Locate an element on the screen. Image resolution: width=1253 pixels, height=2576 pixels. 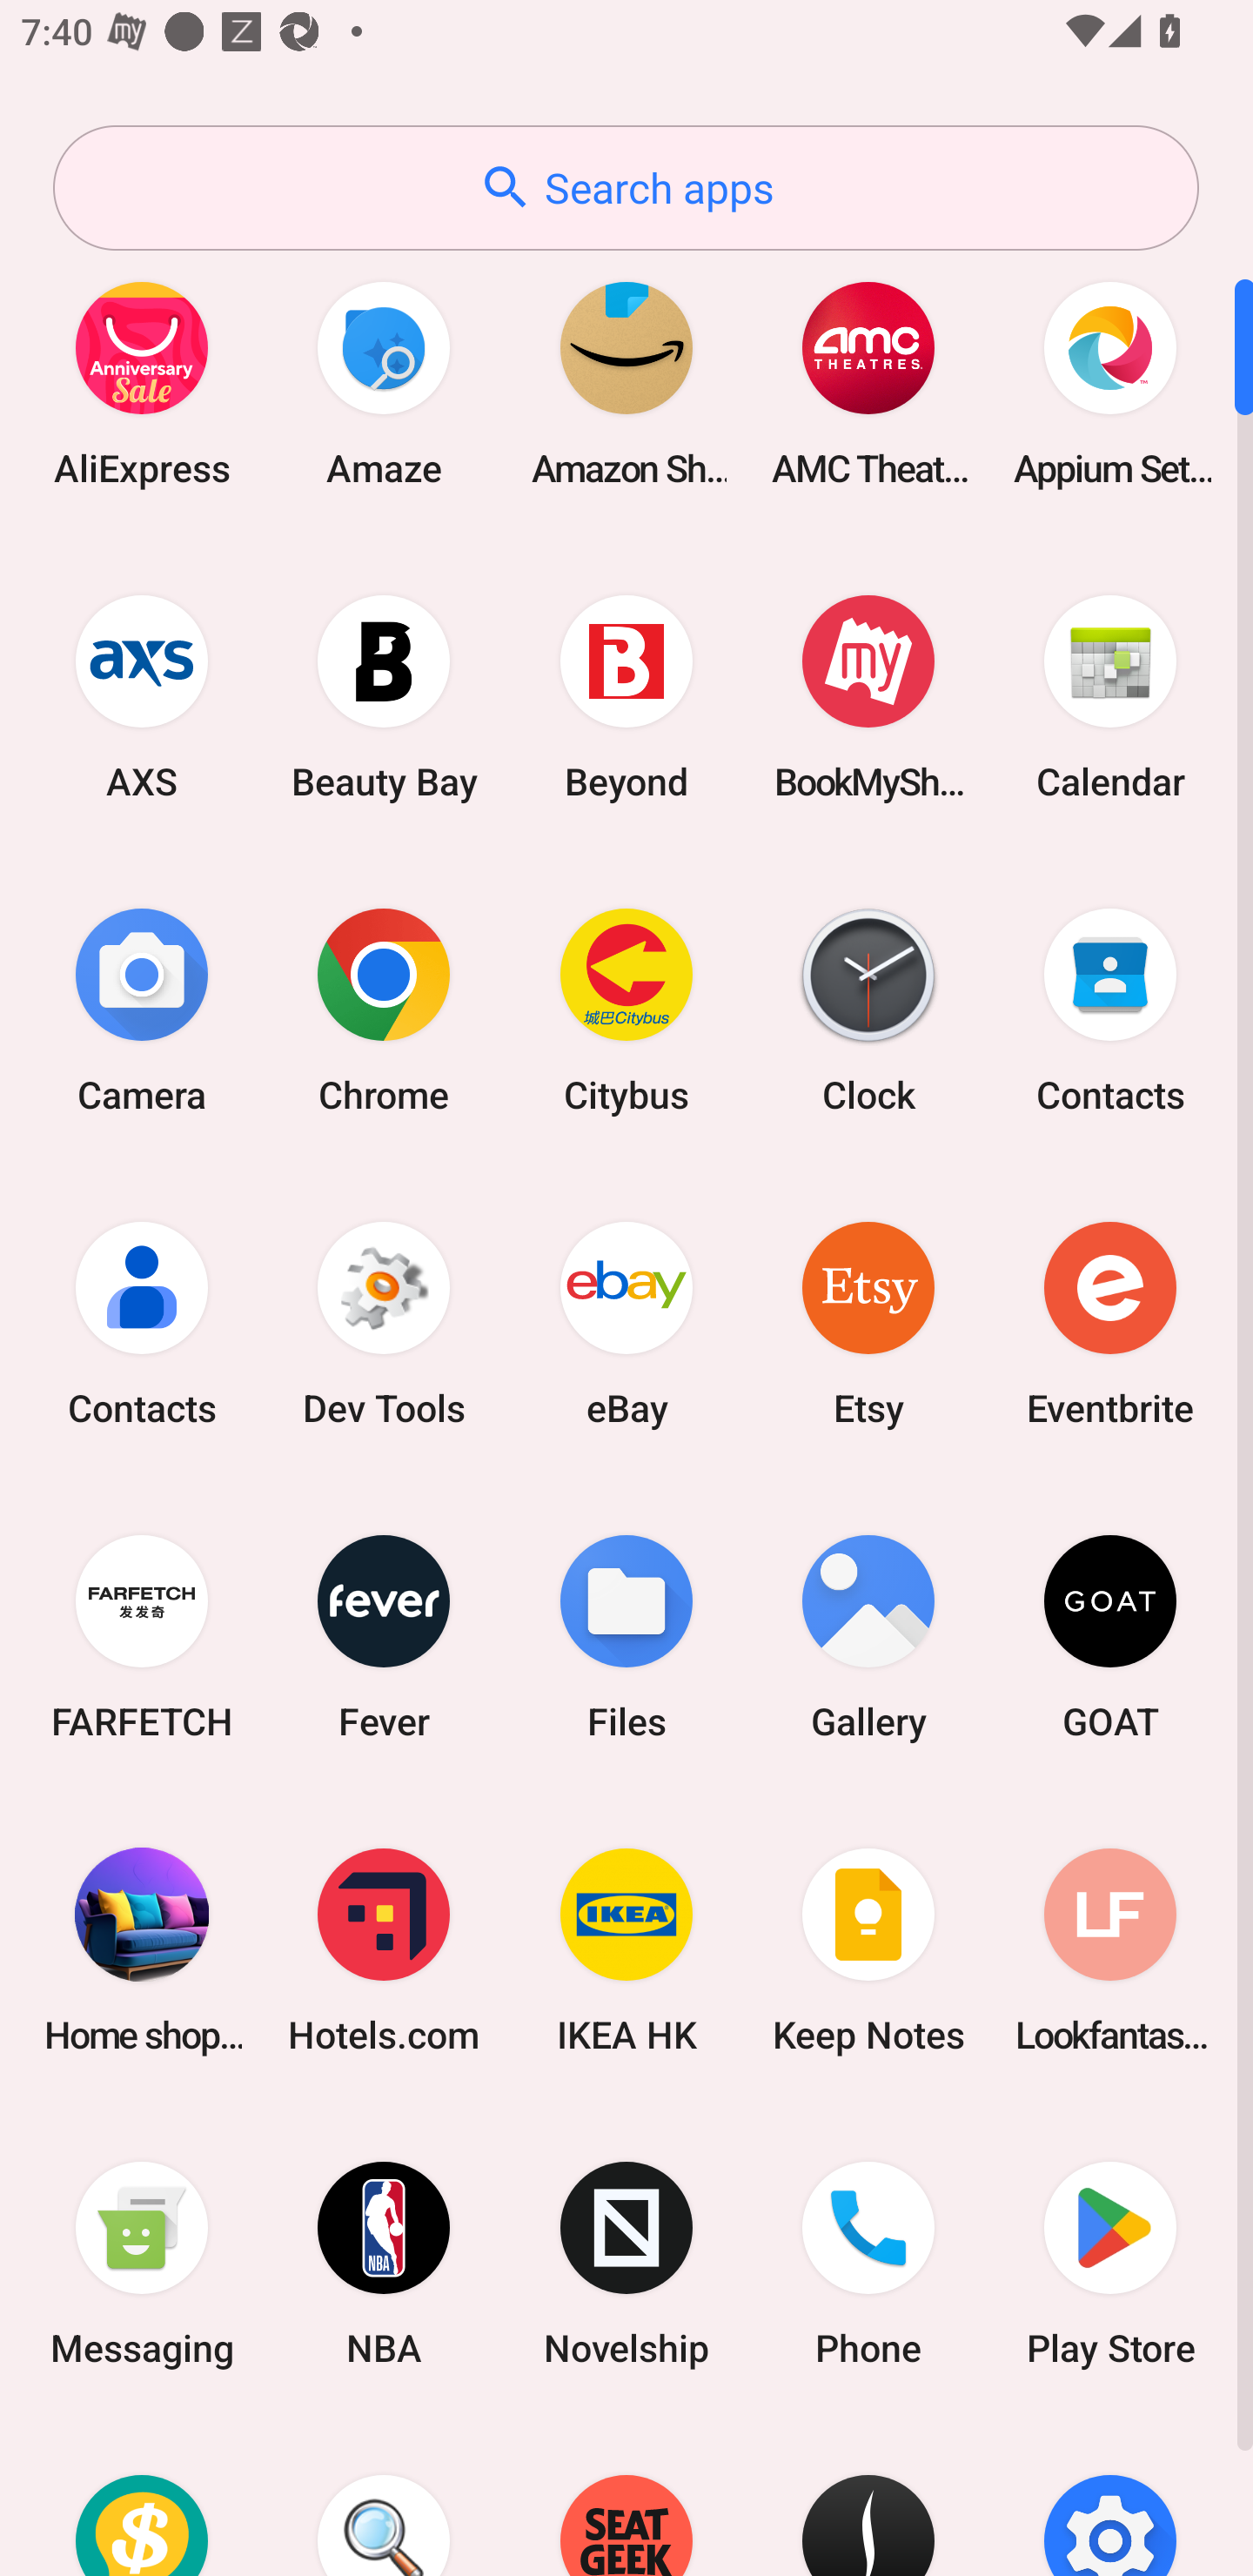
Fever is located at coordinates (384, 1636).